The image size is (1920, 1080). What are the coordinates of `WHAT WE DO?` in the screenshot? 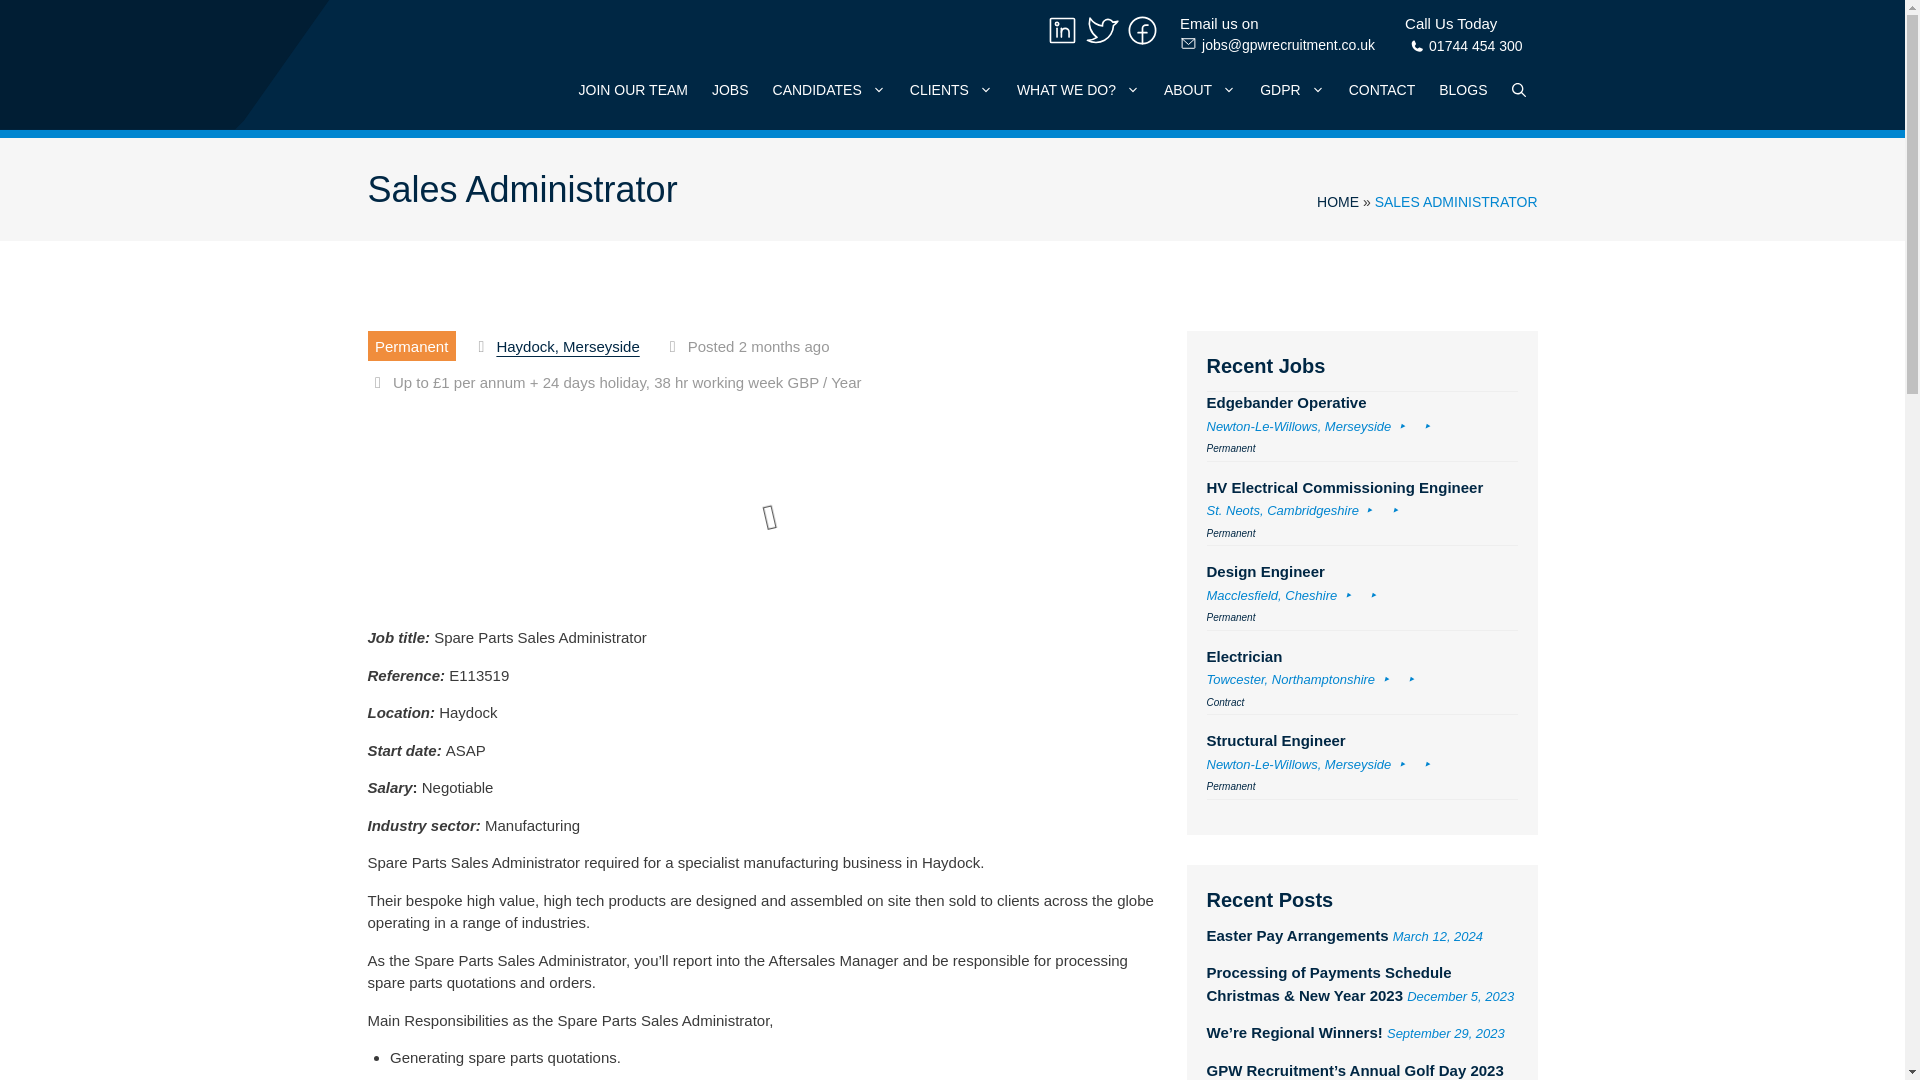 It's located at (1464, 47).